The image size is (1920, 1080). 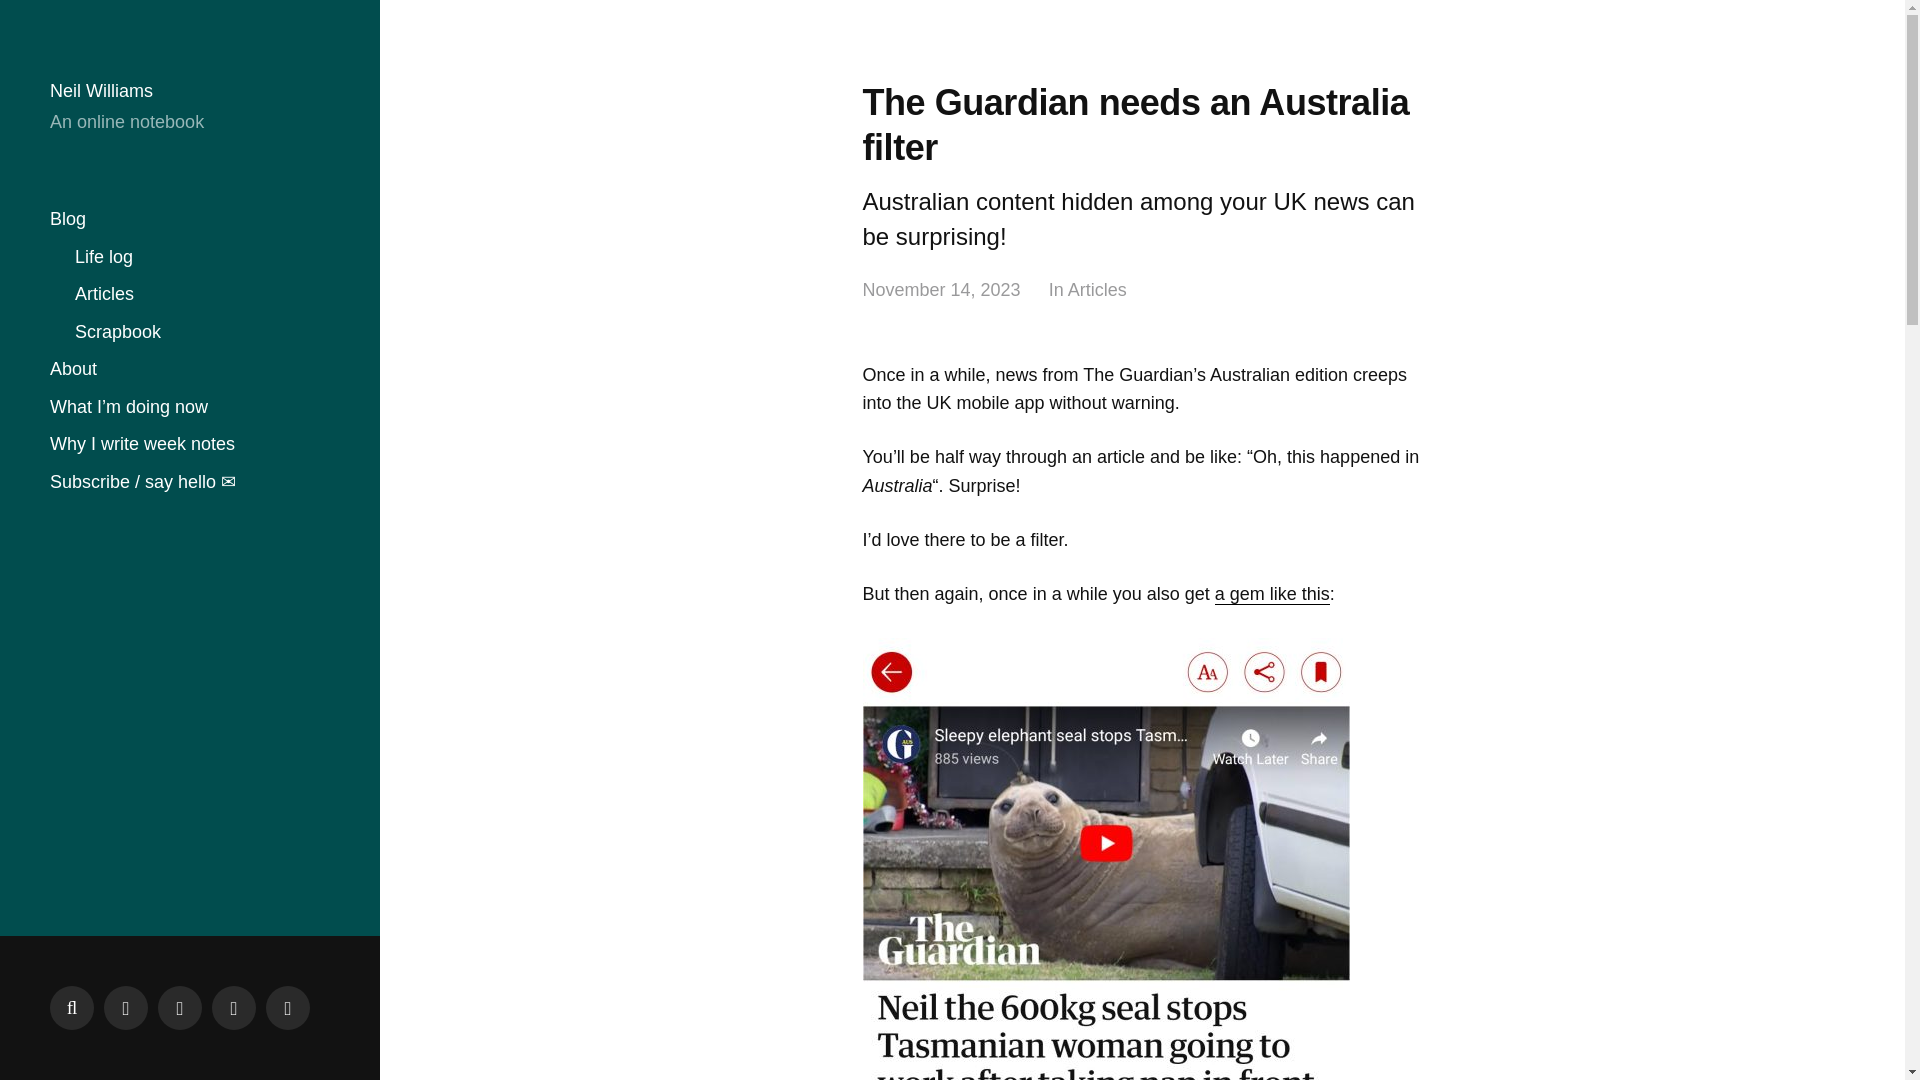 I want to click on Articles, so click(x=104, y=294).